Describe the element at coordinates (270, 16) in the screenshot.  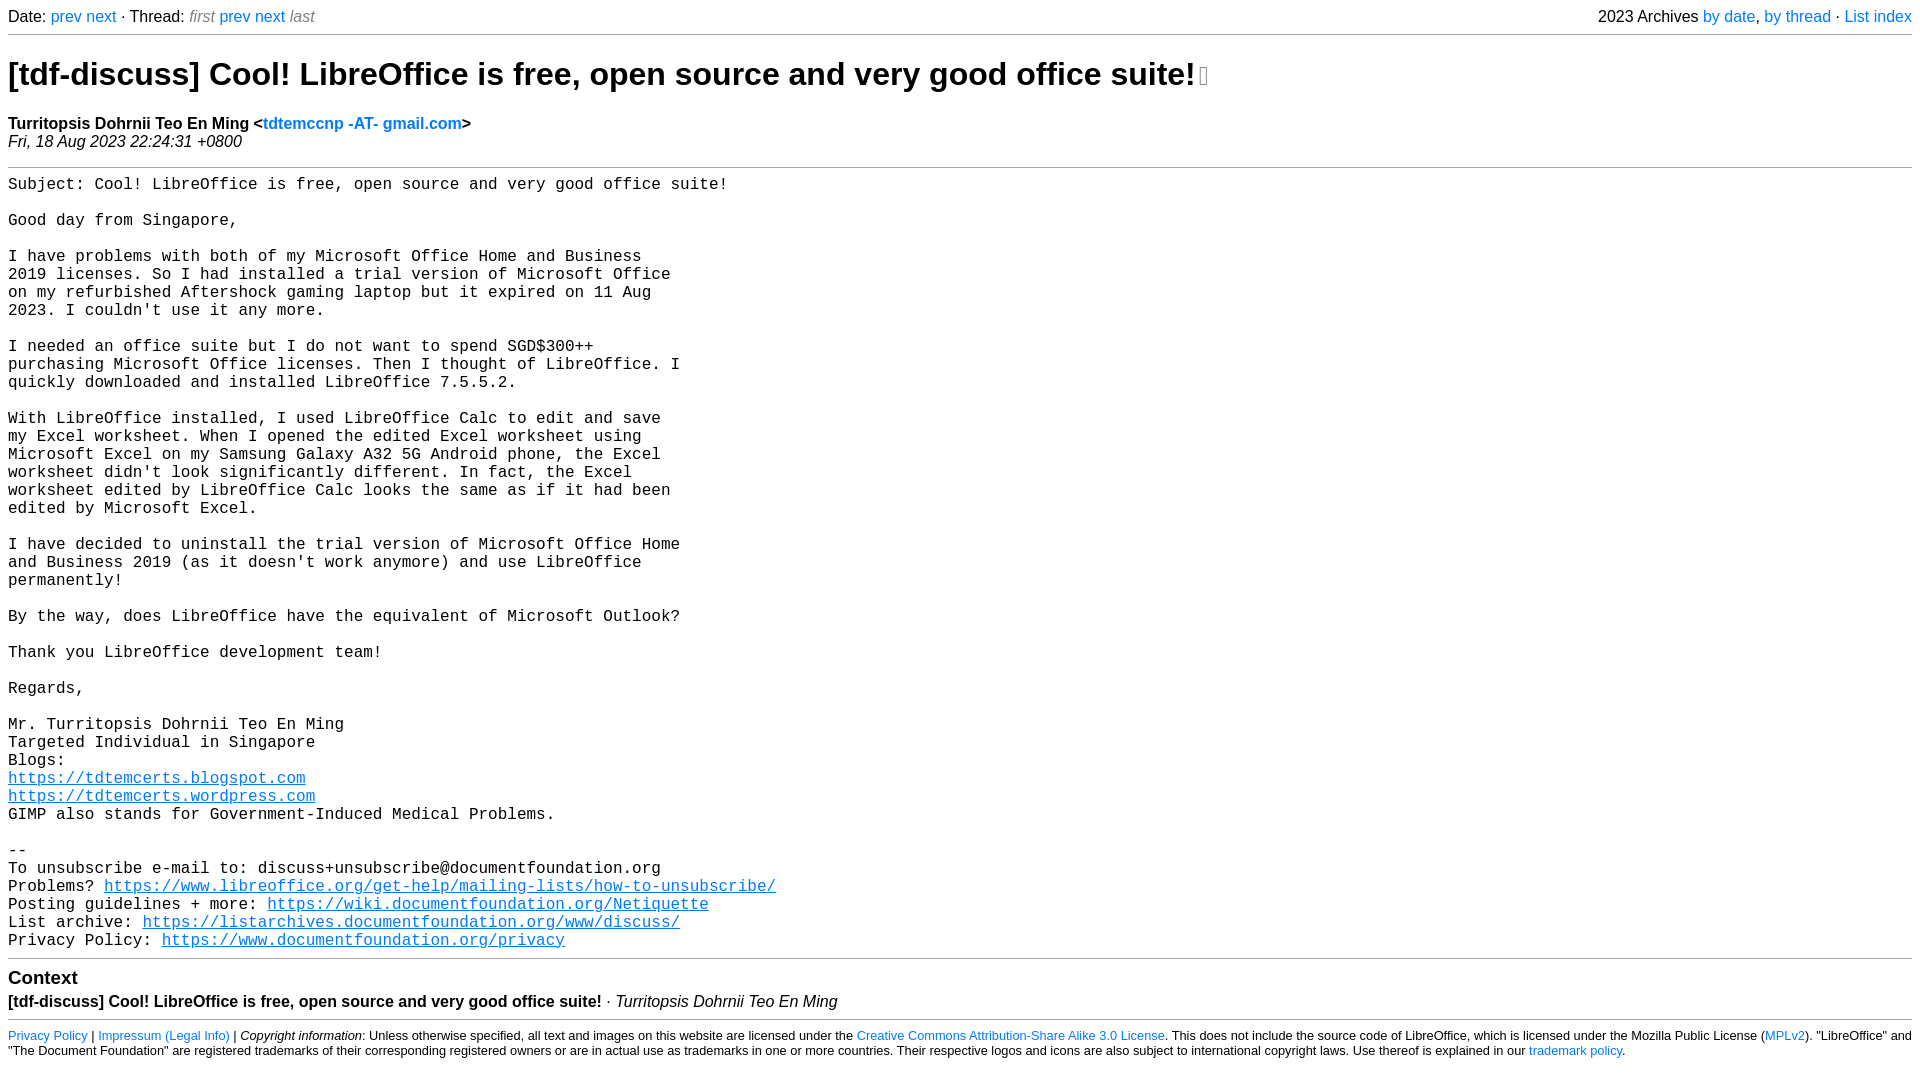
I see `next` at that location.